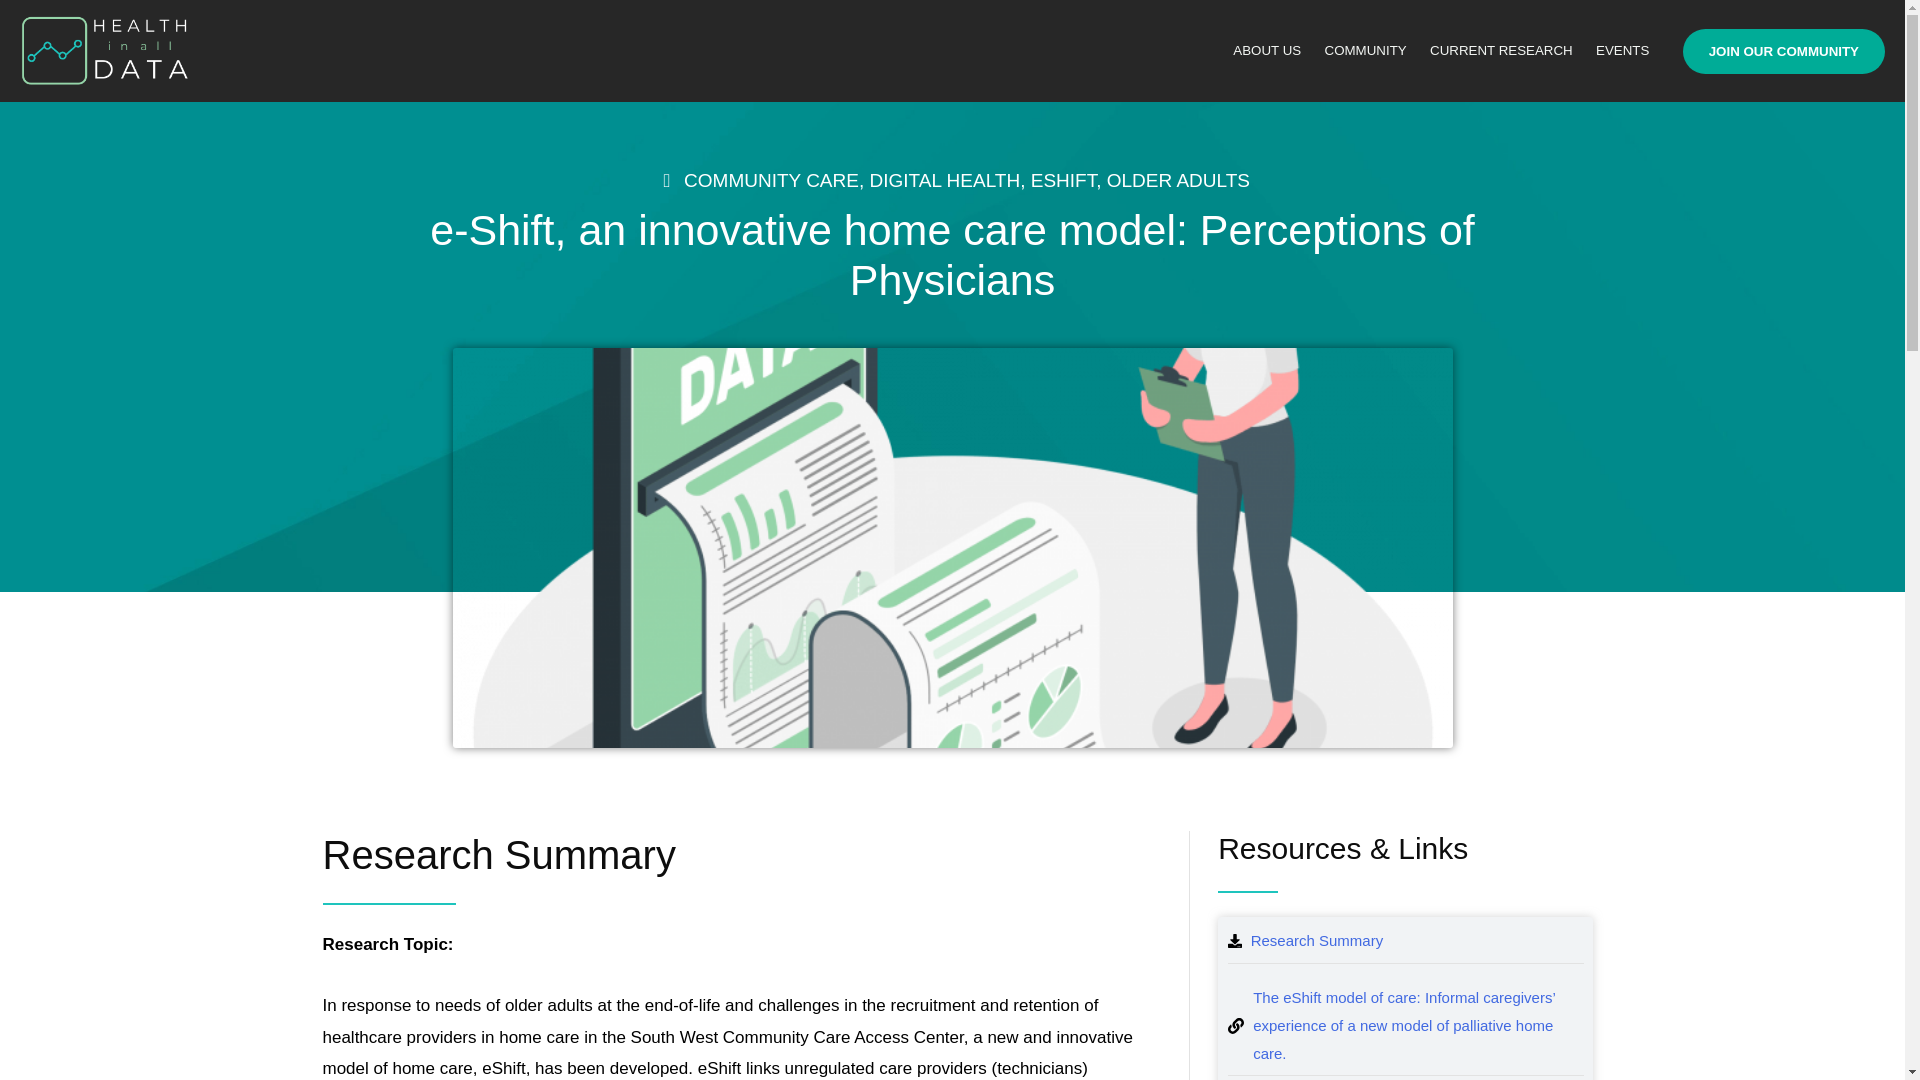  I want to click on EVENTS, so click(1624, 51).